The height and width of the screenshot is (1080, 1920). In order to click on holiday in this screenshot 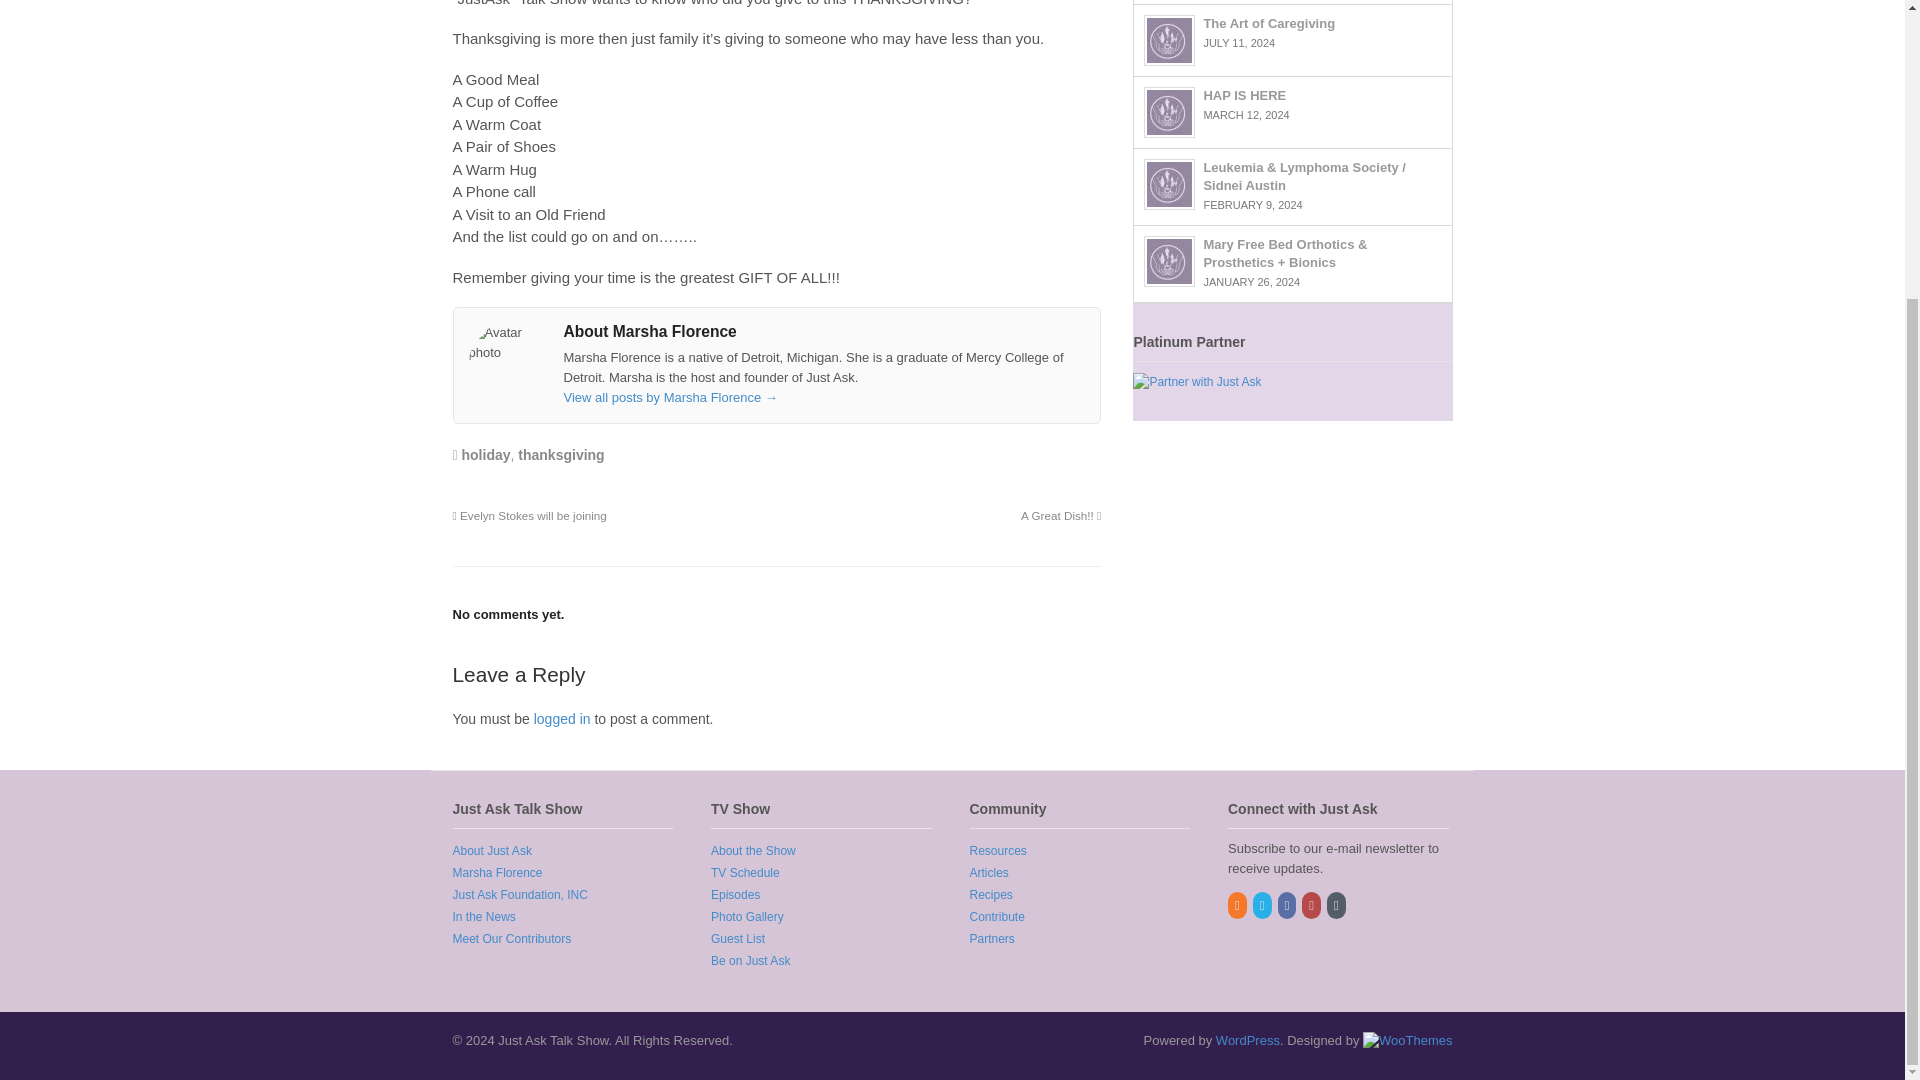, I will do `click(486, 455)`.